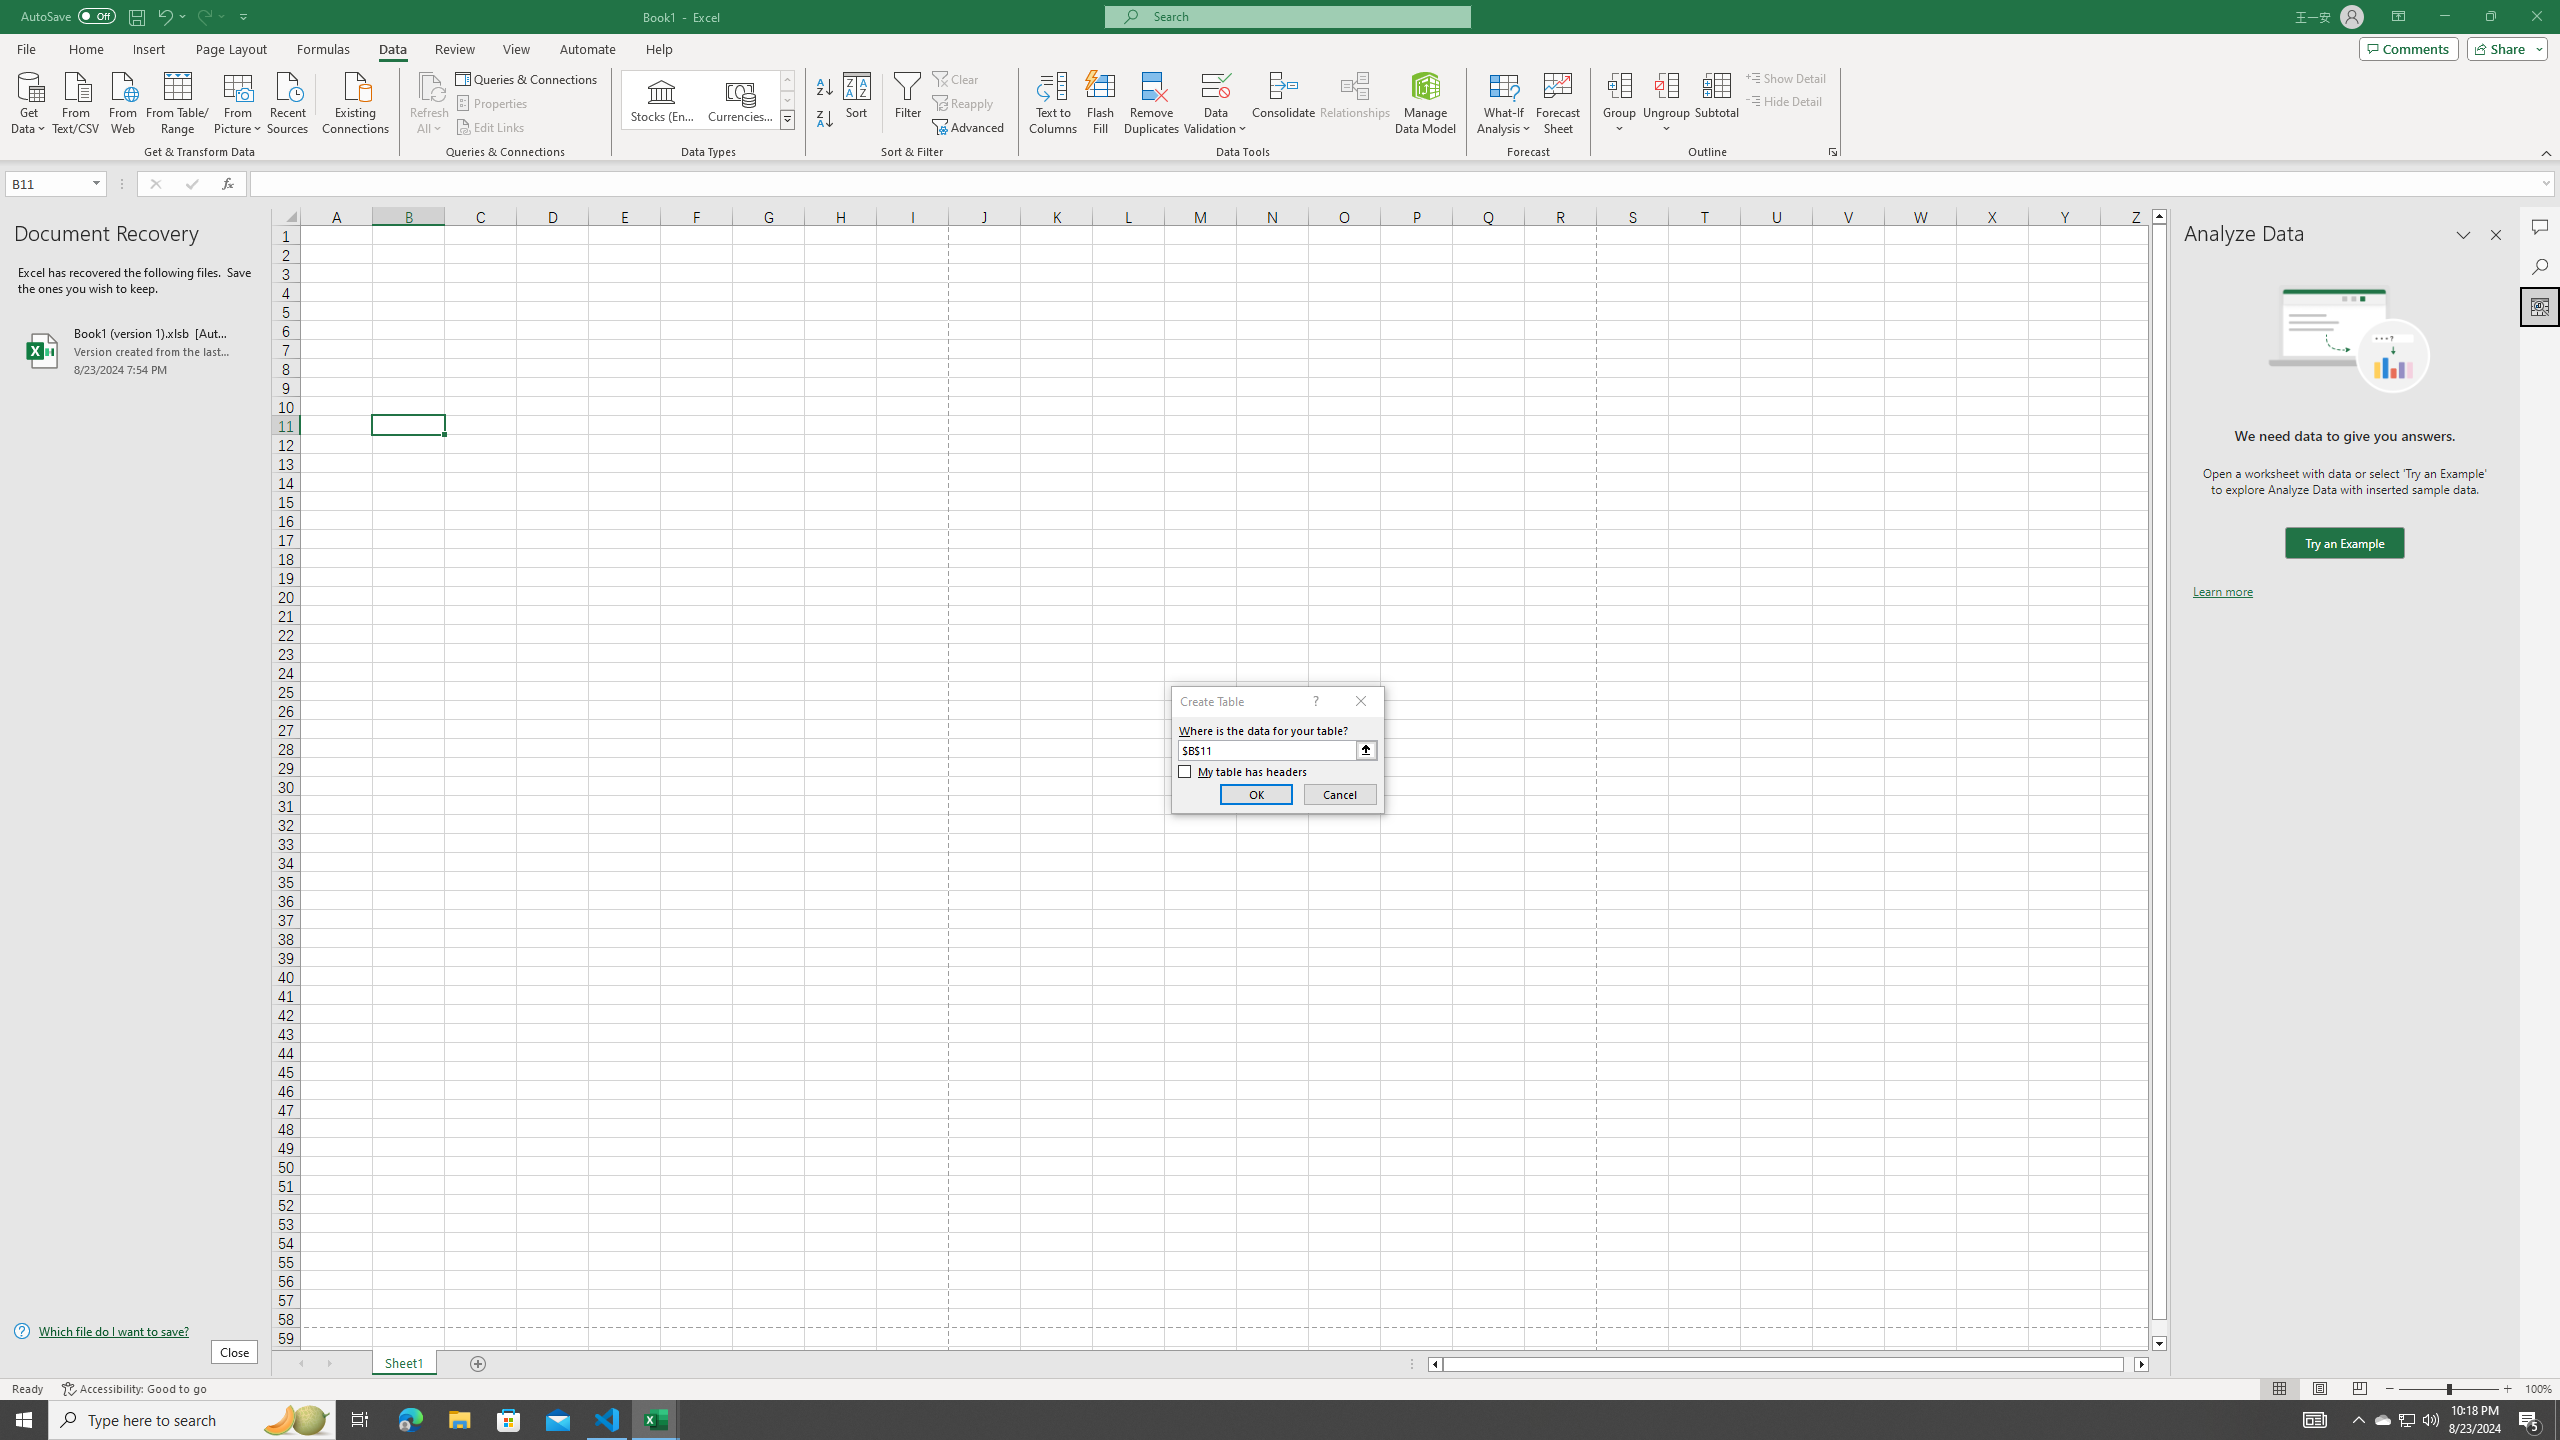 The height and width of the screenshot is (1440, 2560). I want to click on Existing Connections, so click(356, 101).